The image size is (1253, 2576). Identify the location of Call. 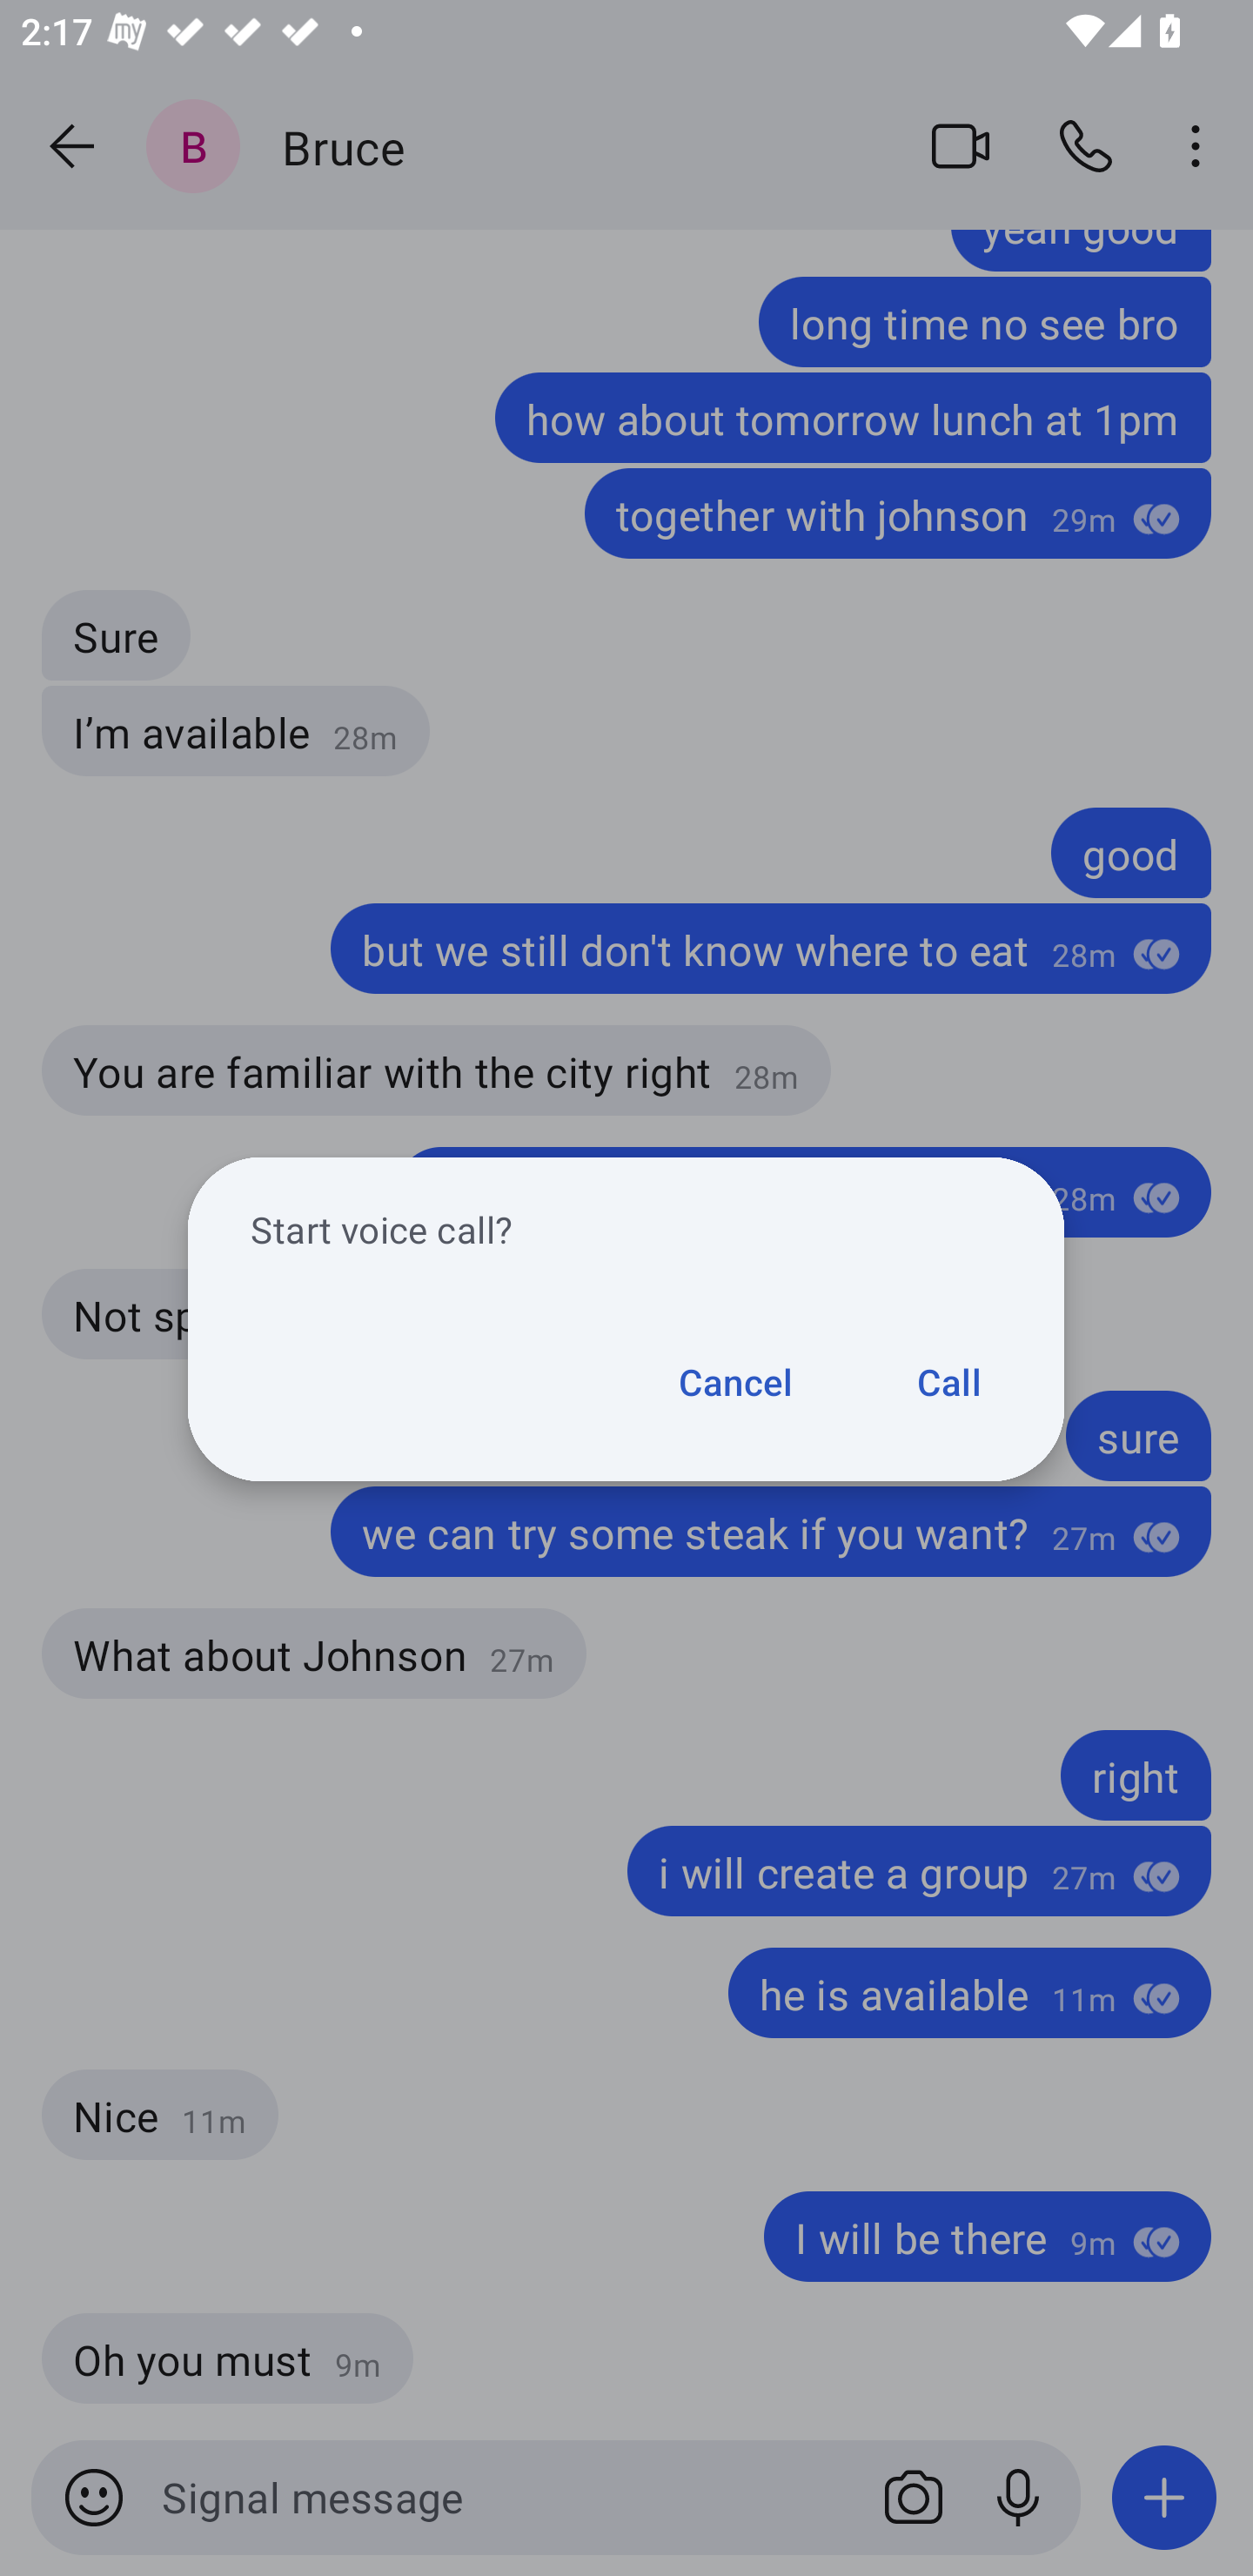
(917, 1382).